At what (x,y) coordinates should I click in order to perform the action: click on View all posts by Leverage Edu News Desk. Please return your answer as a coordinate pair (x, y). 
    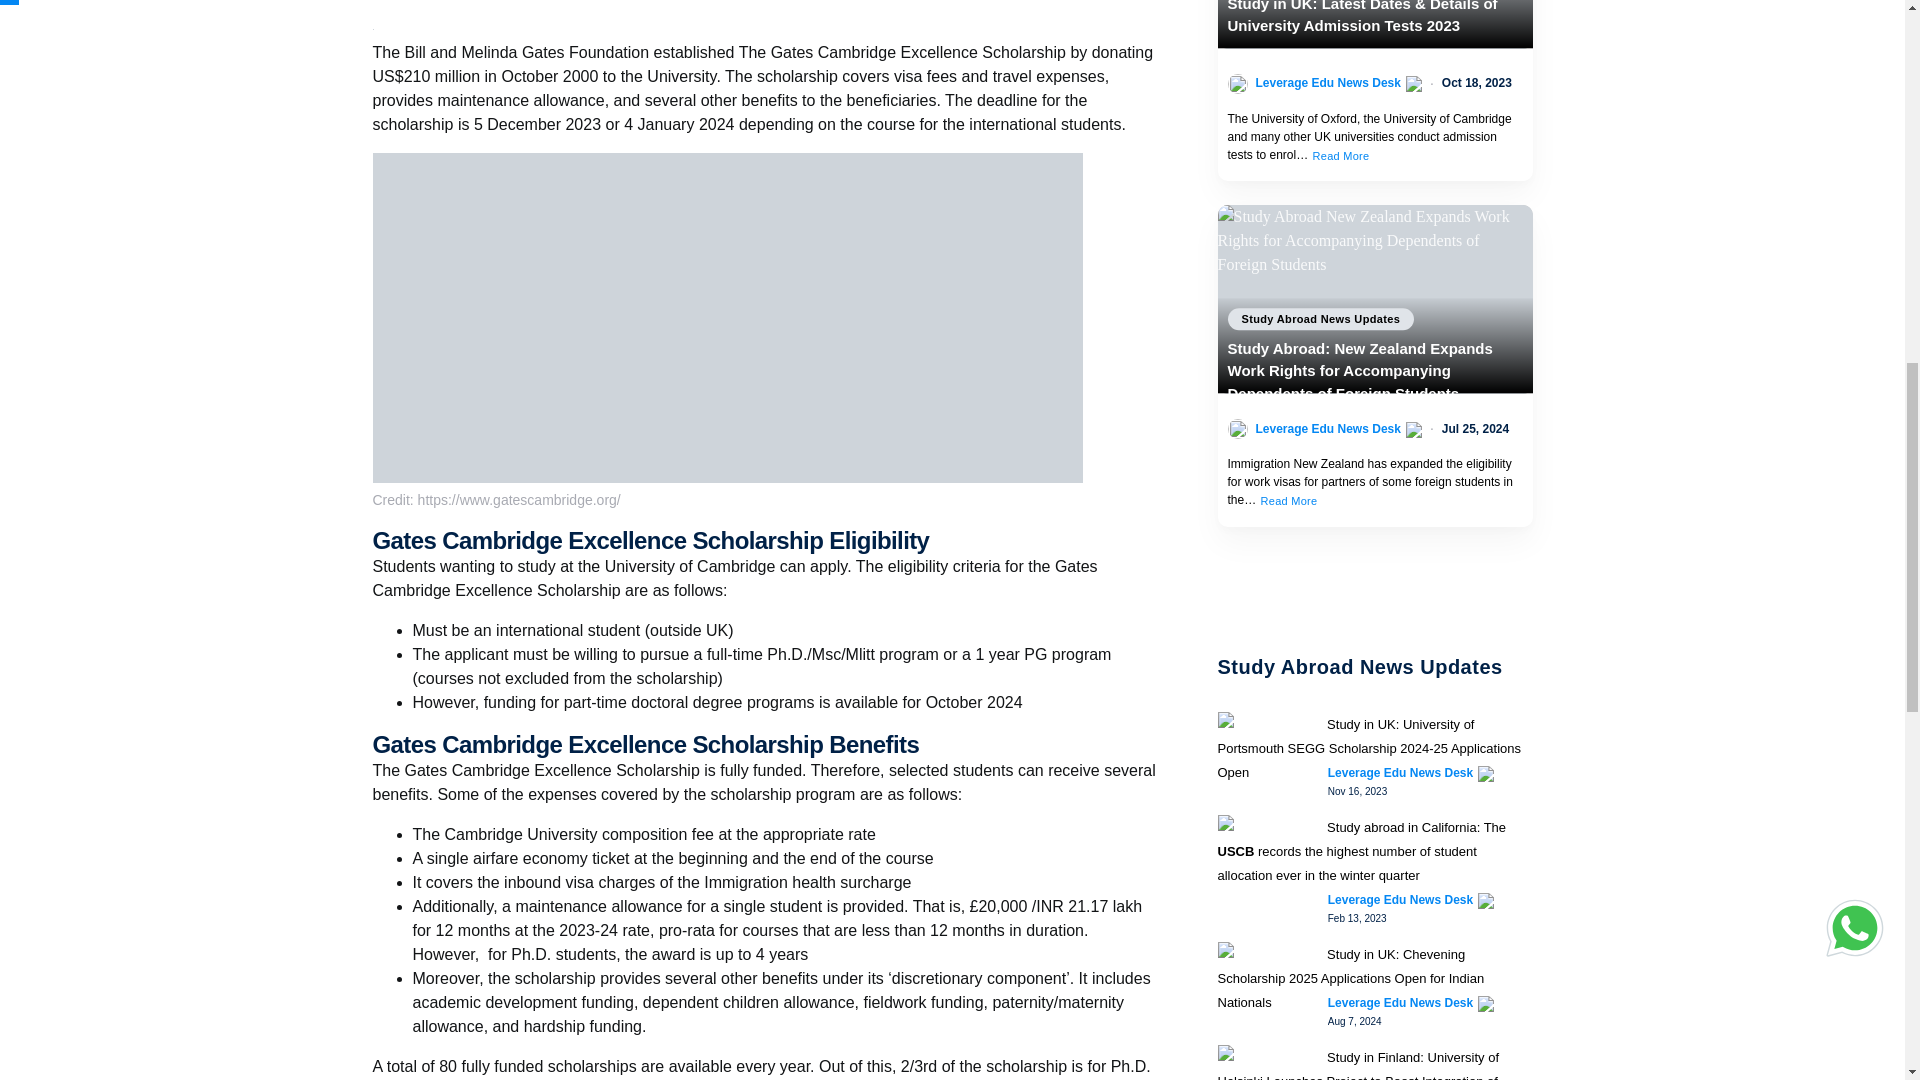
    Looking at the image, I should click on (1400, 900).